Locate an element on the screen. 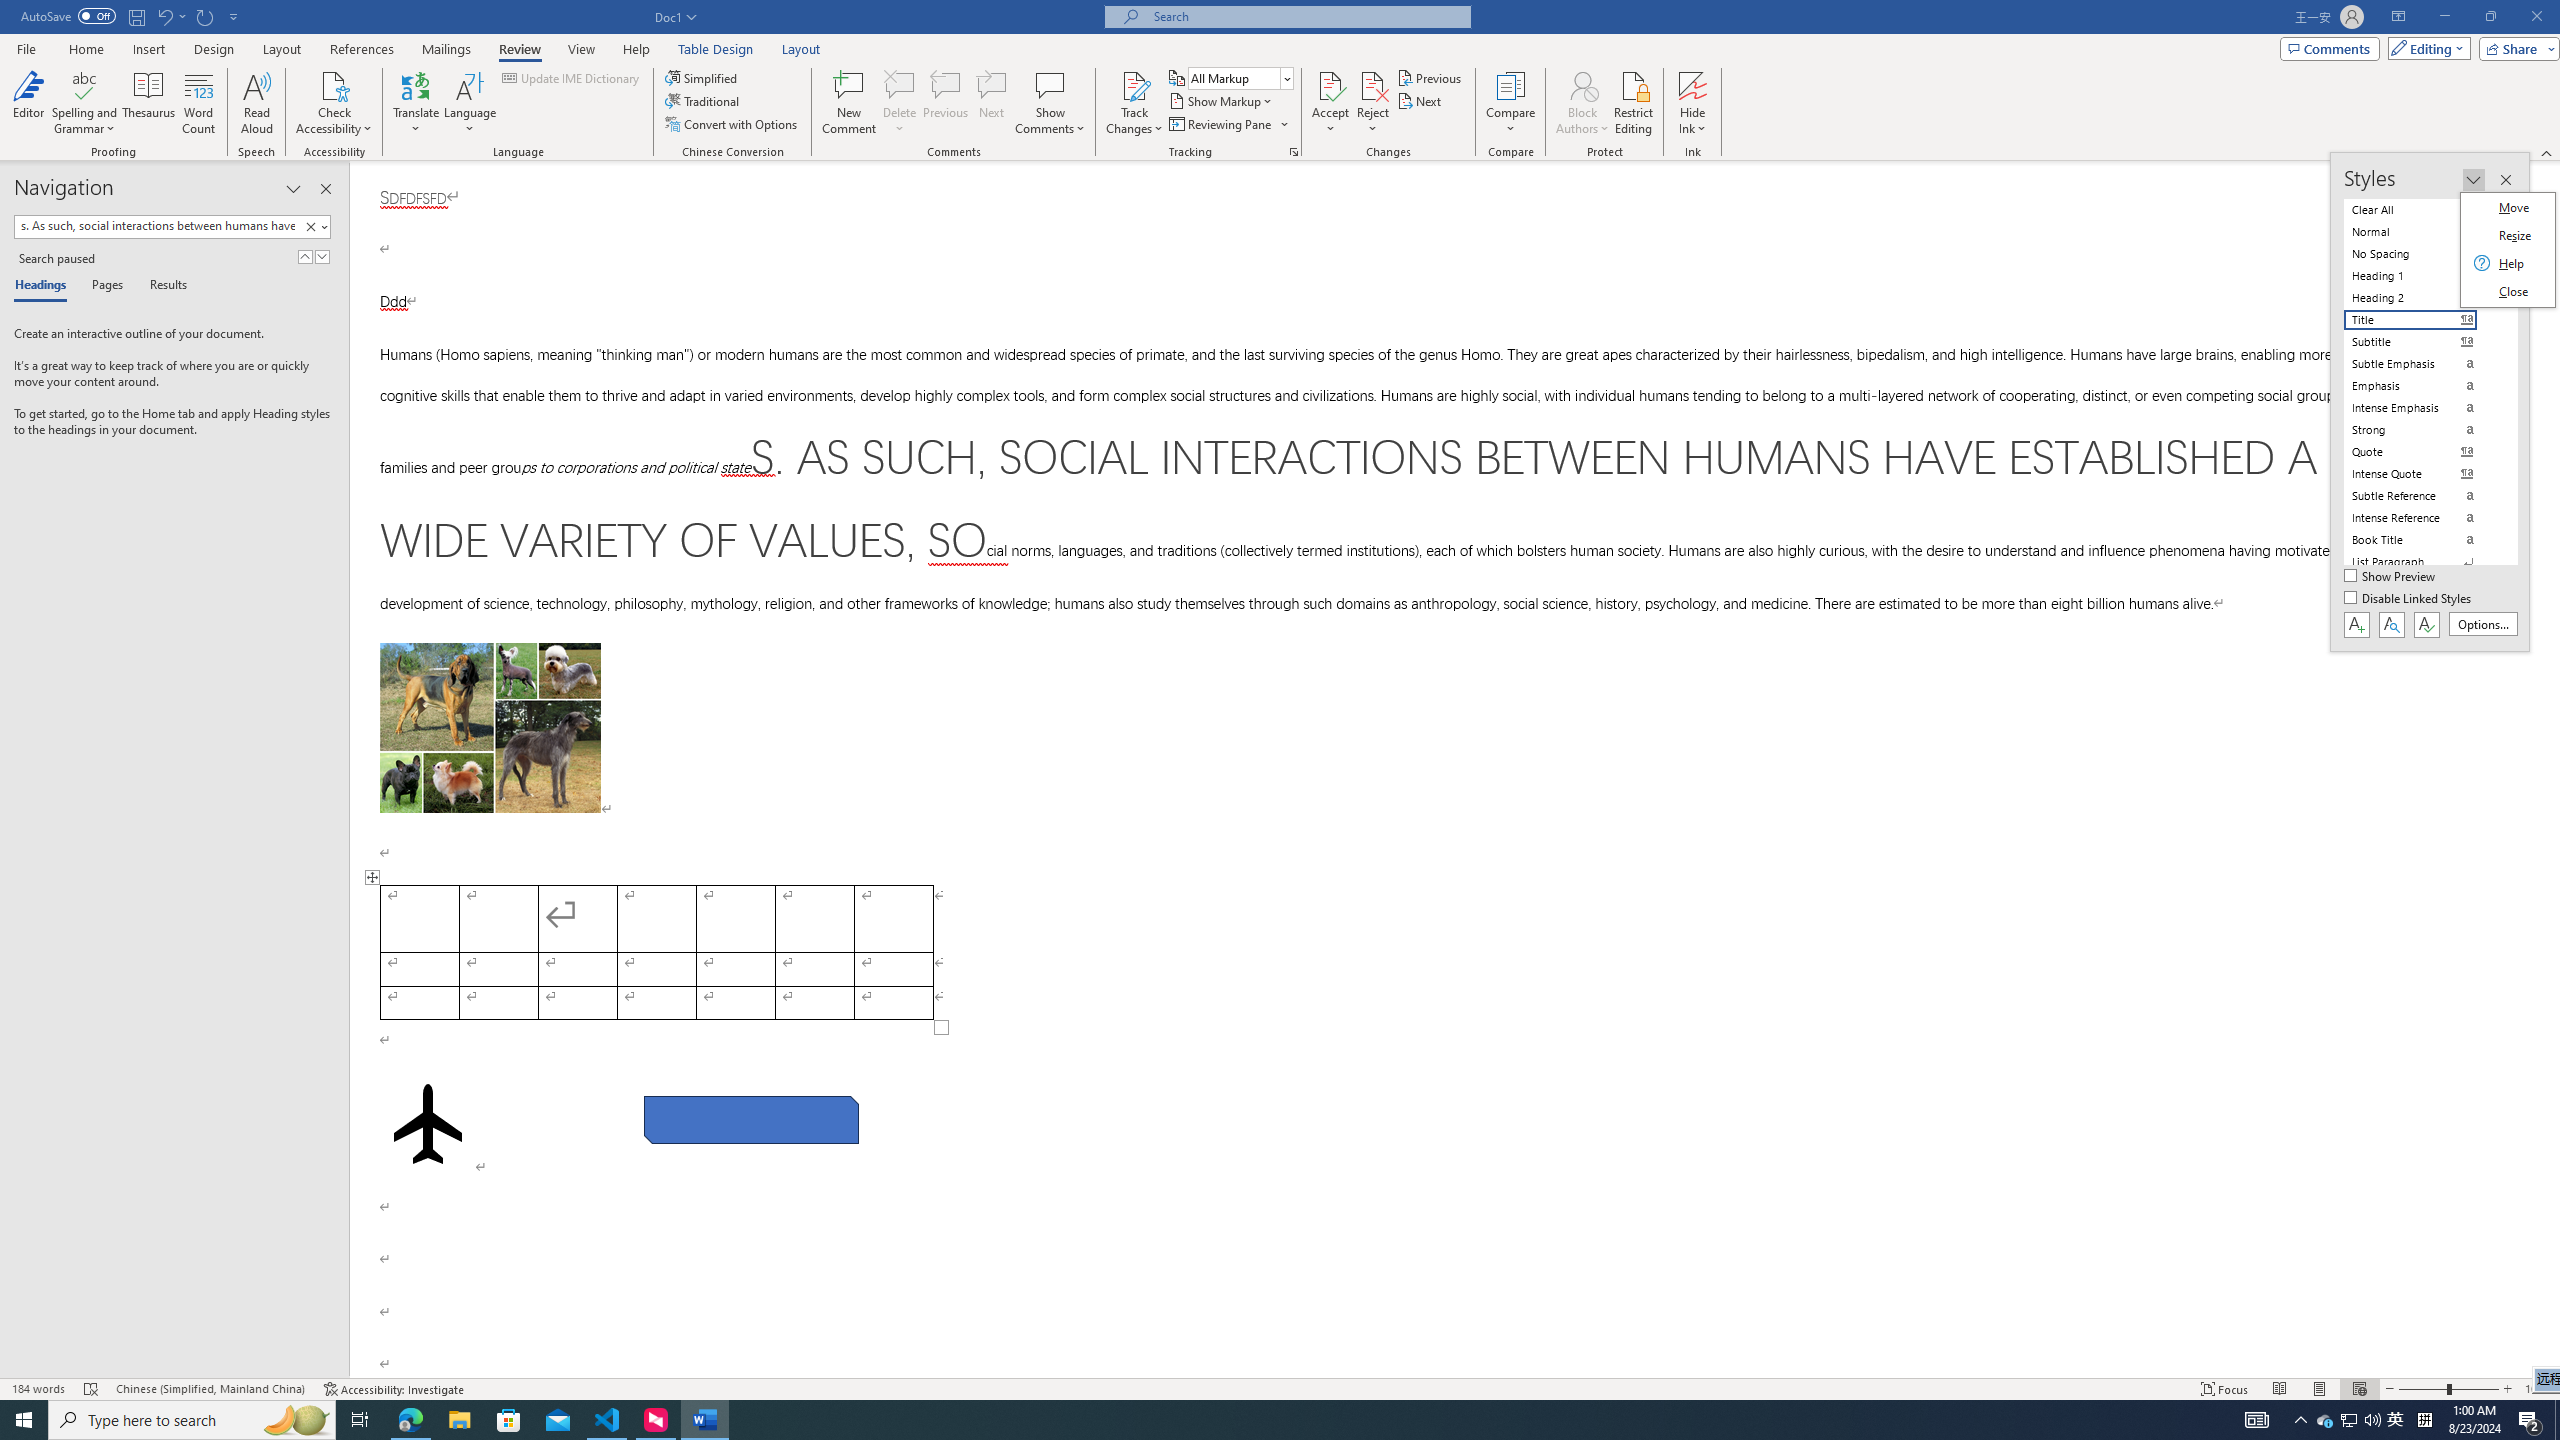 This screenshot has width=2560, height=1440. Repeat Style is located at coordinates (206, 16).